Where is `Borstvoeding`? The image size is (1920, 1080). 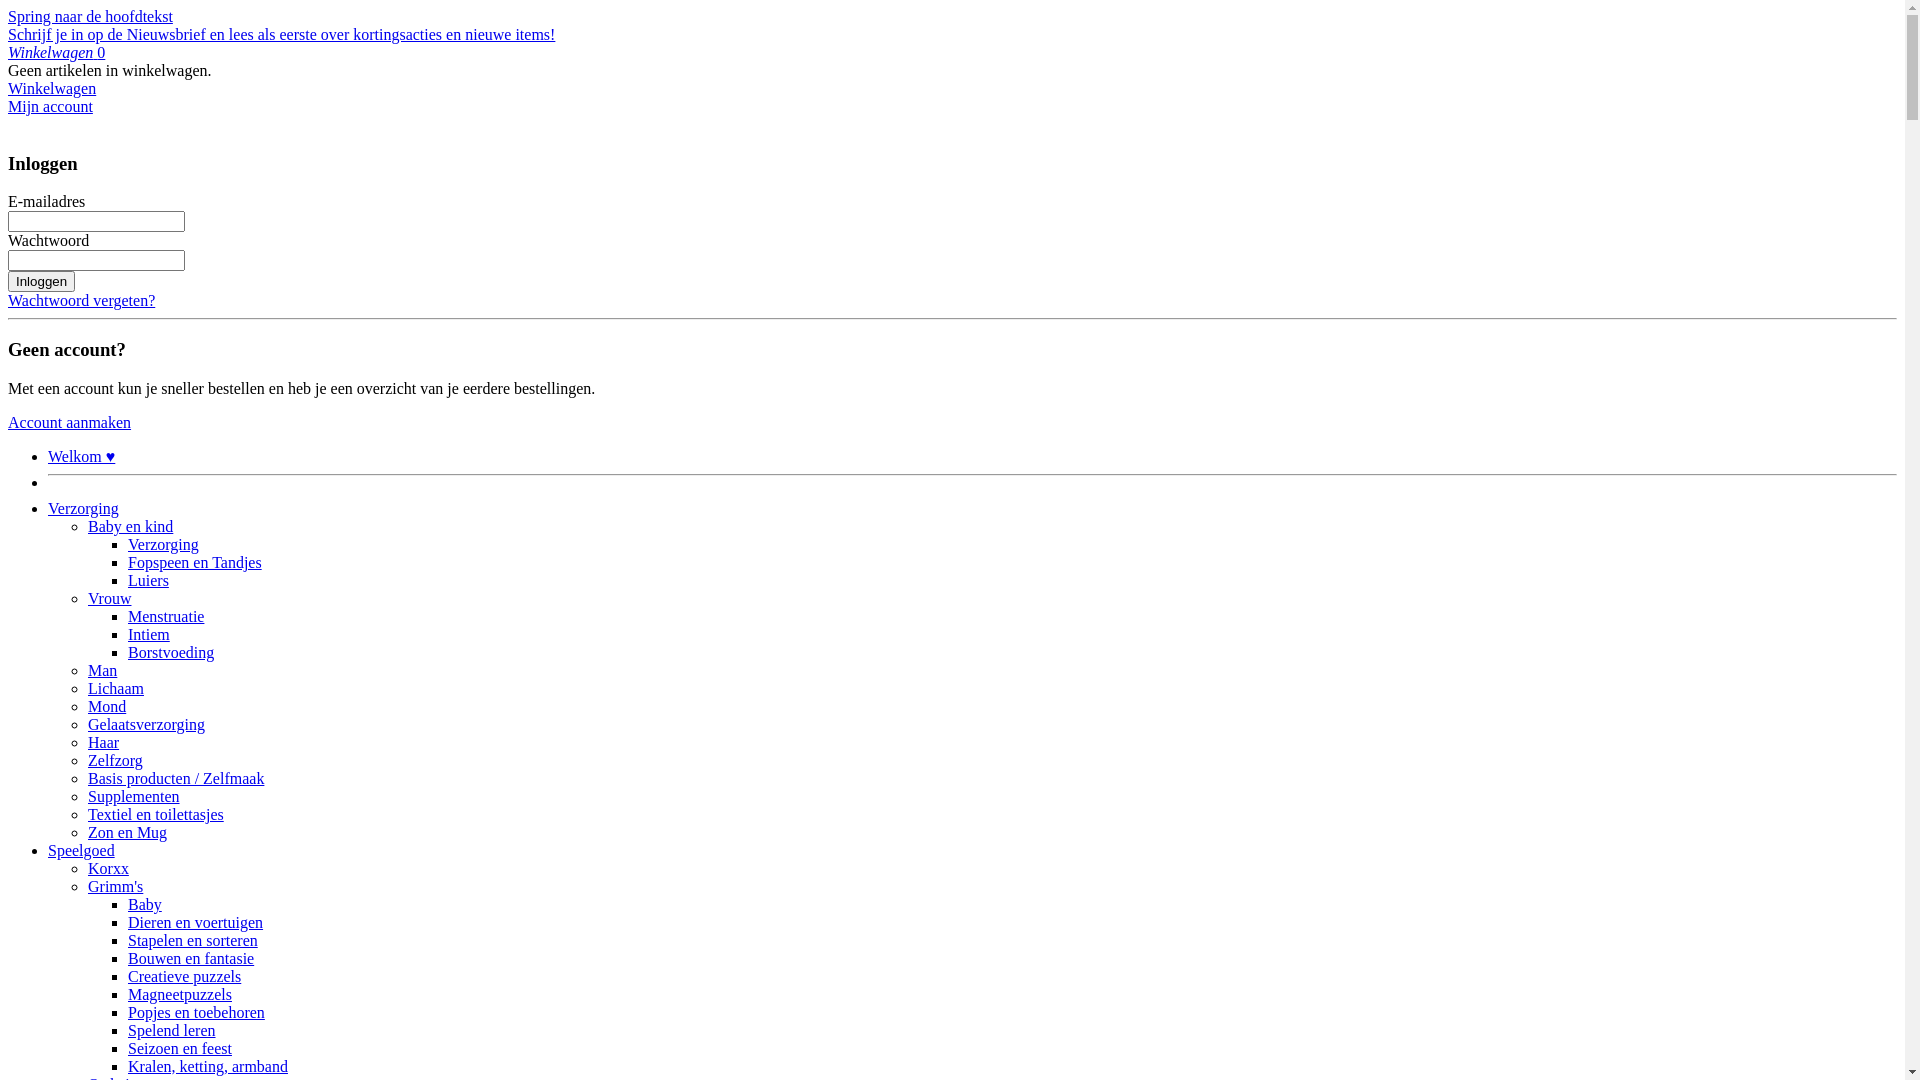 Borstvoeding is located at coordinates (171, 652).